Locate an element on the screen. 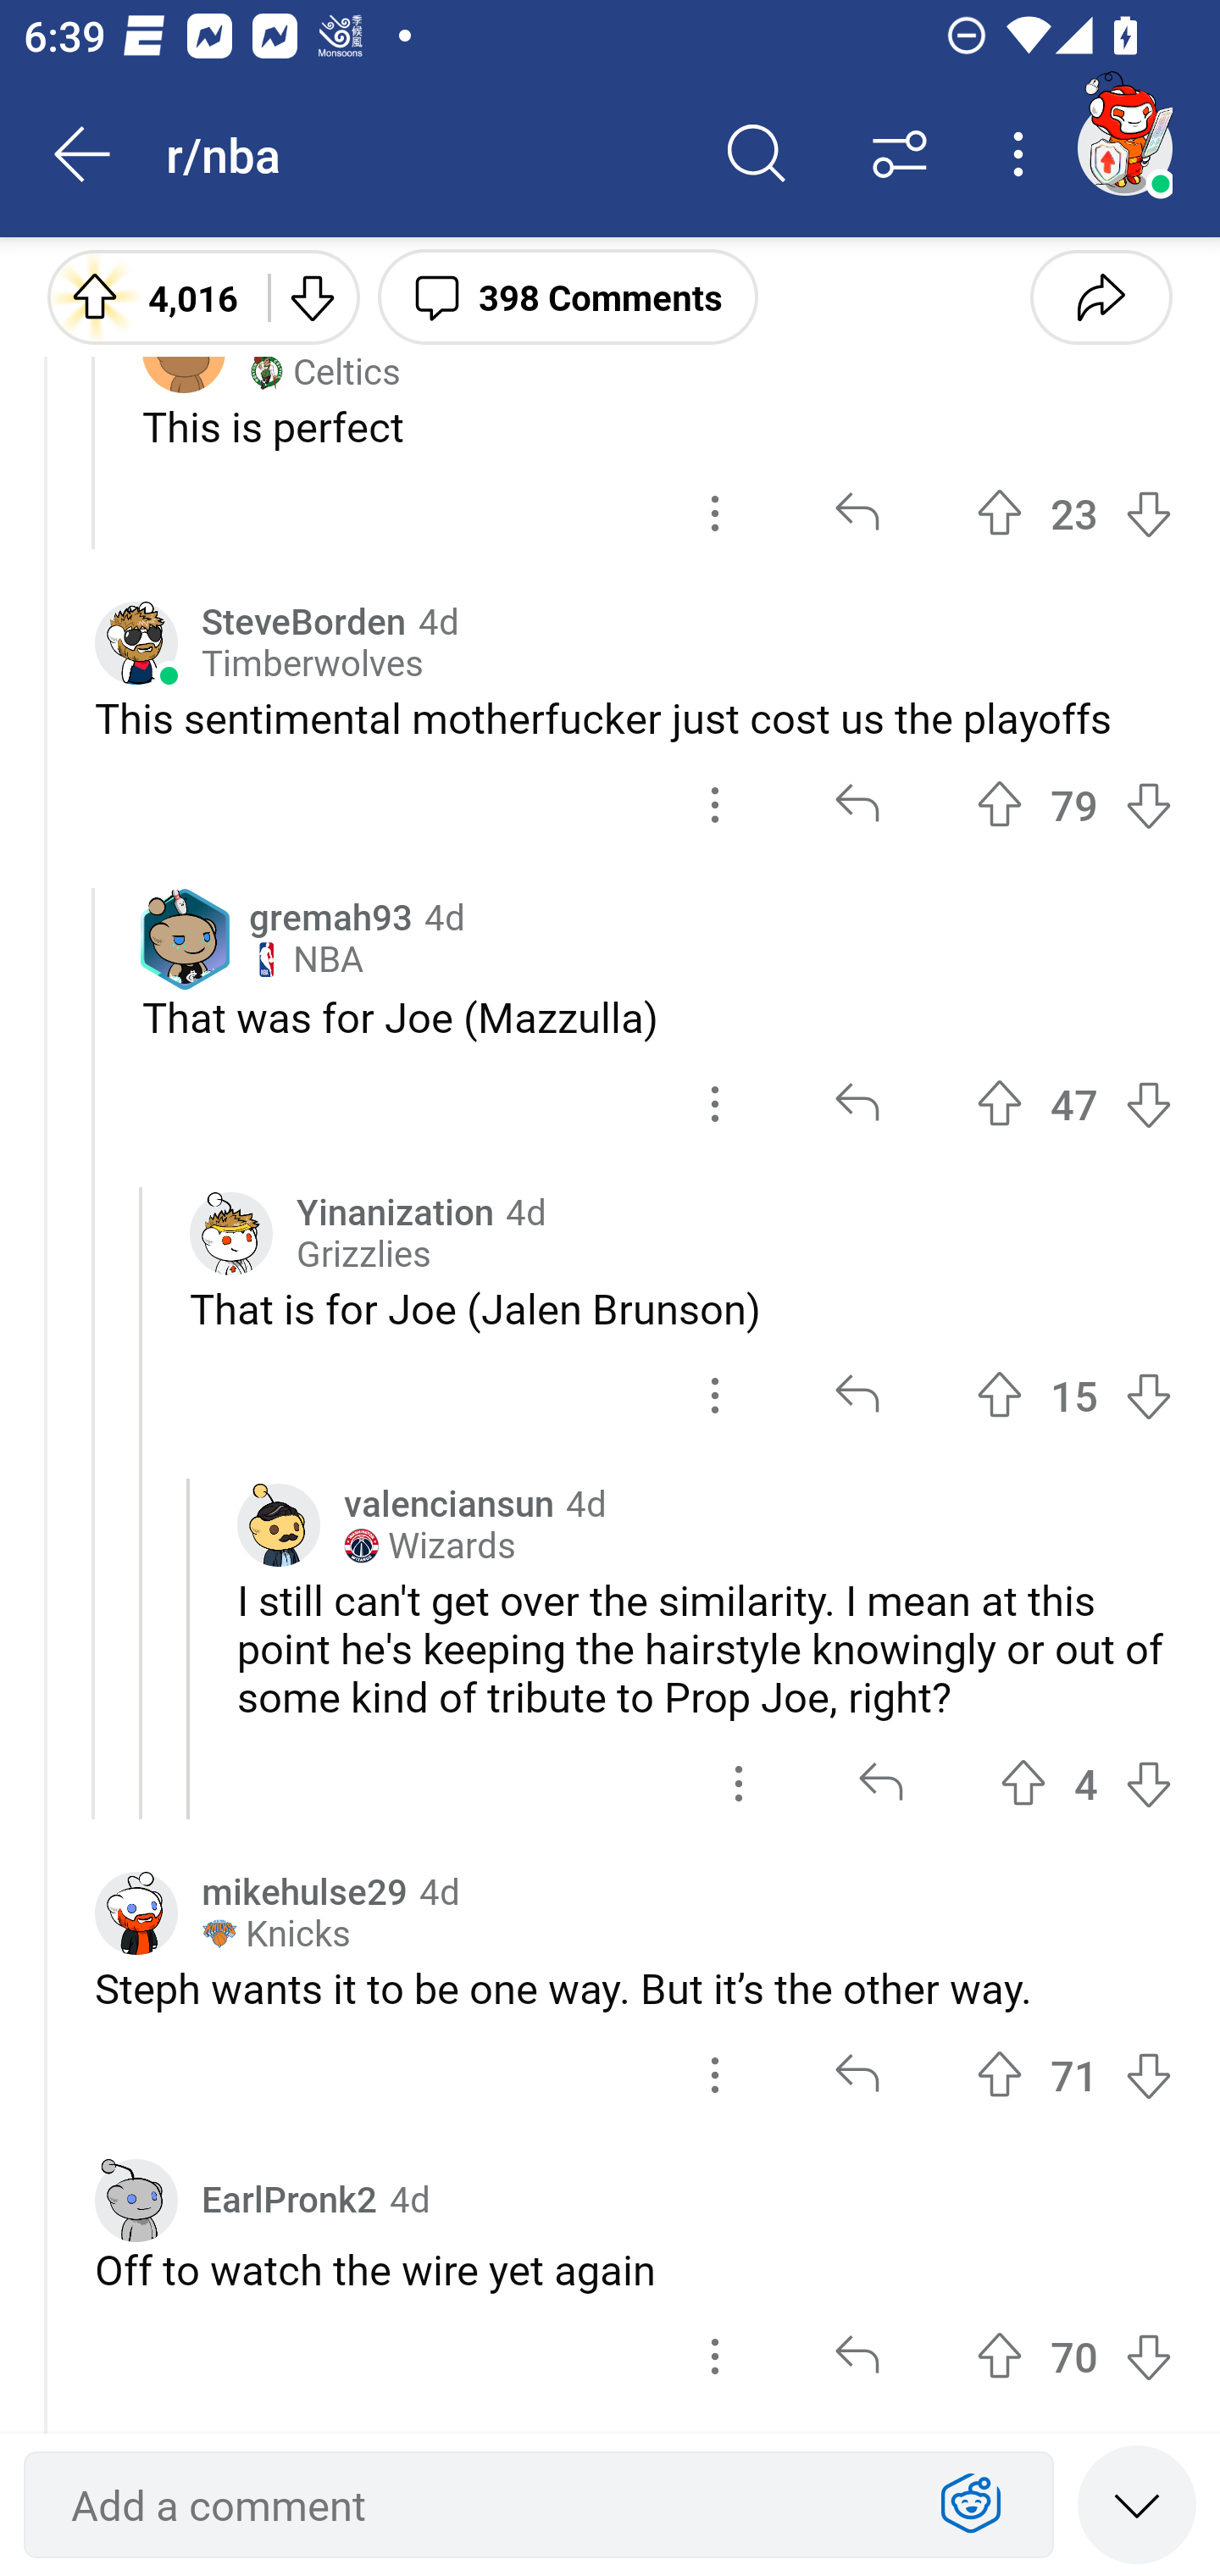  Custom avatar is located at coordinates (136, 2200).